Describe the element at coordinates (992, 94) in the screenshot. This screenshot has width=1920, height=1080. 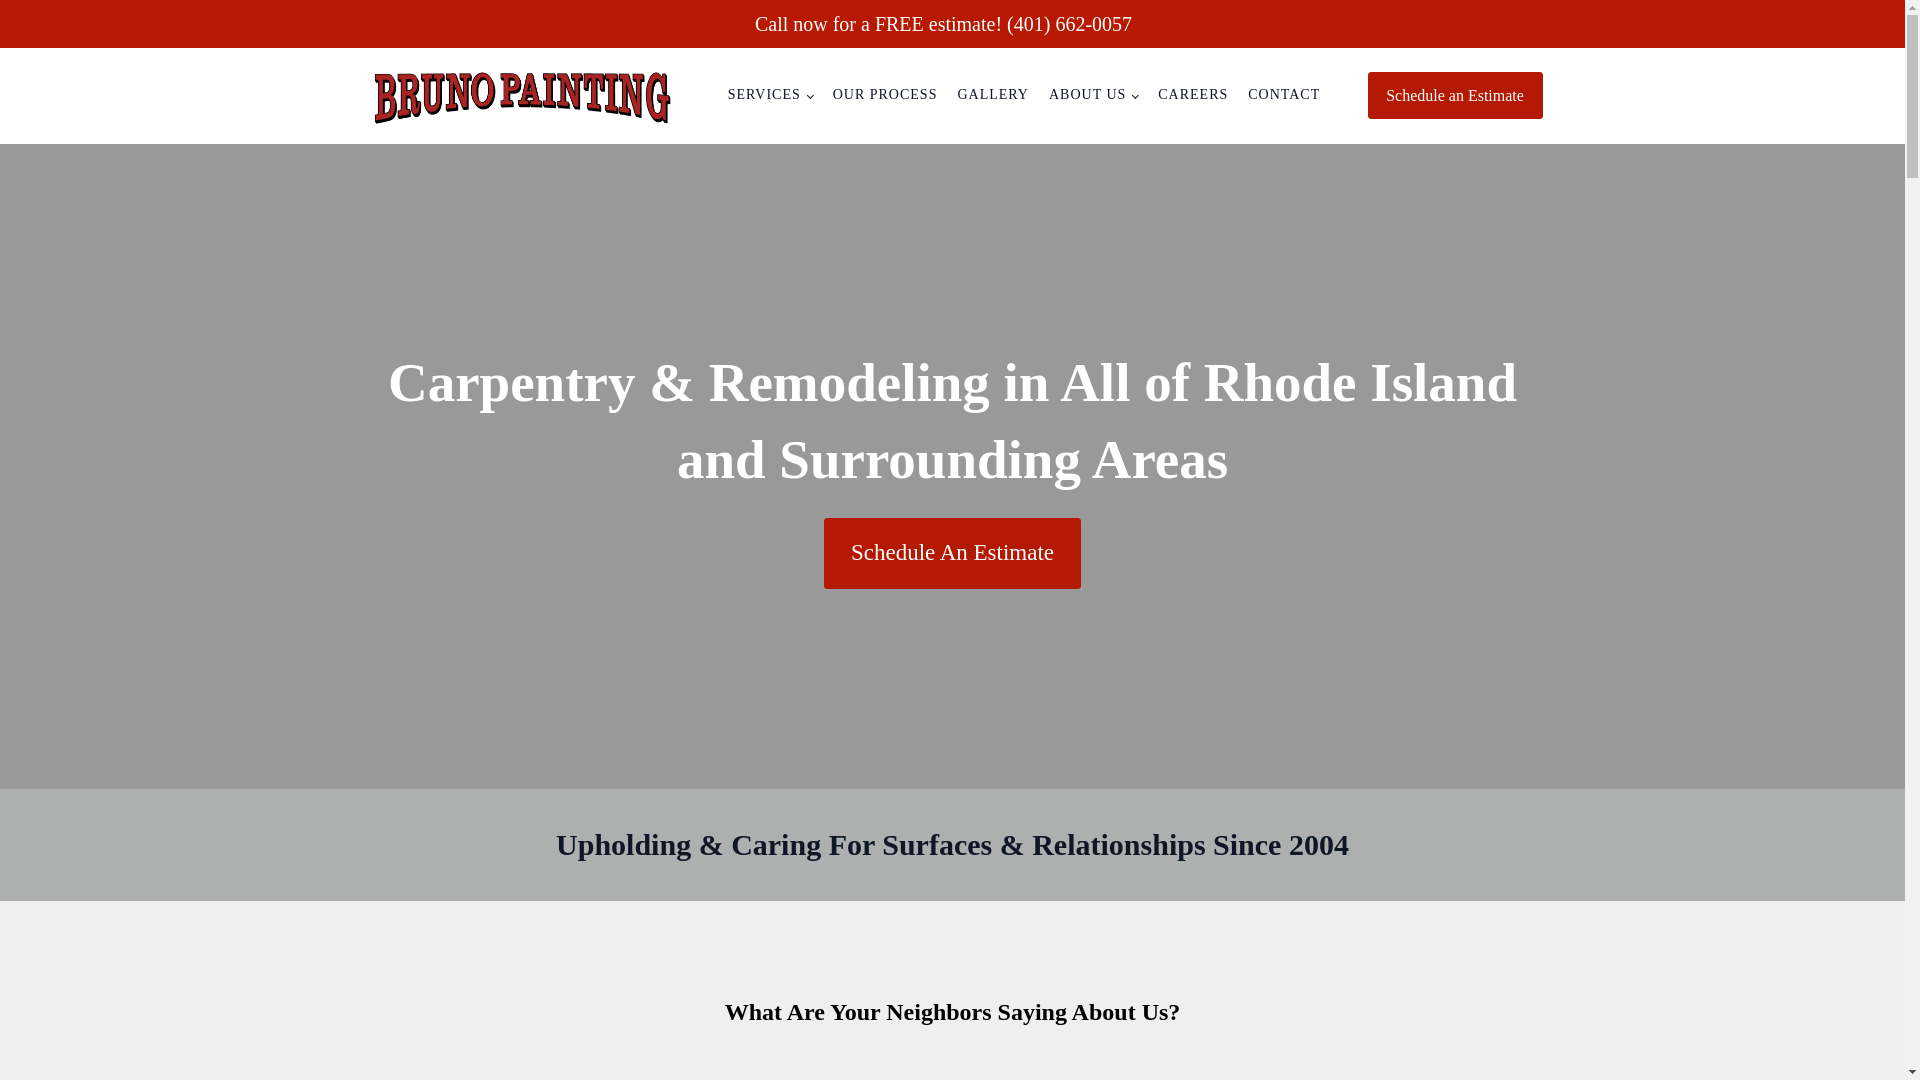
I see `GALLERY` at that location.